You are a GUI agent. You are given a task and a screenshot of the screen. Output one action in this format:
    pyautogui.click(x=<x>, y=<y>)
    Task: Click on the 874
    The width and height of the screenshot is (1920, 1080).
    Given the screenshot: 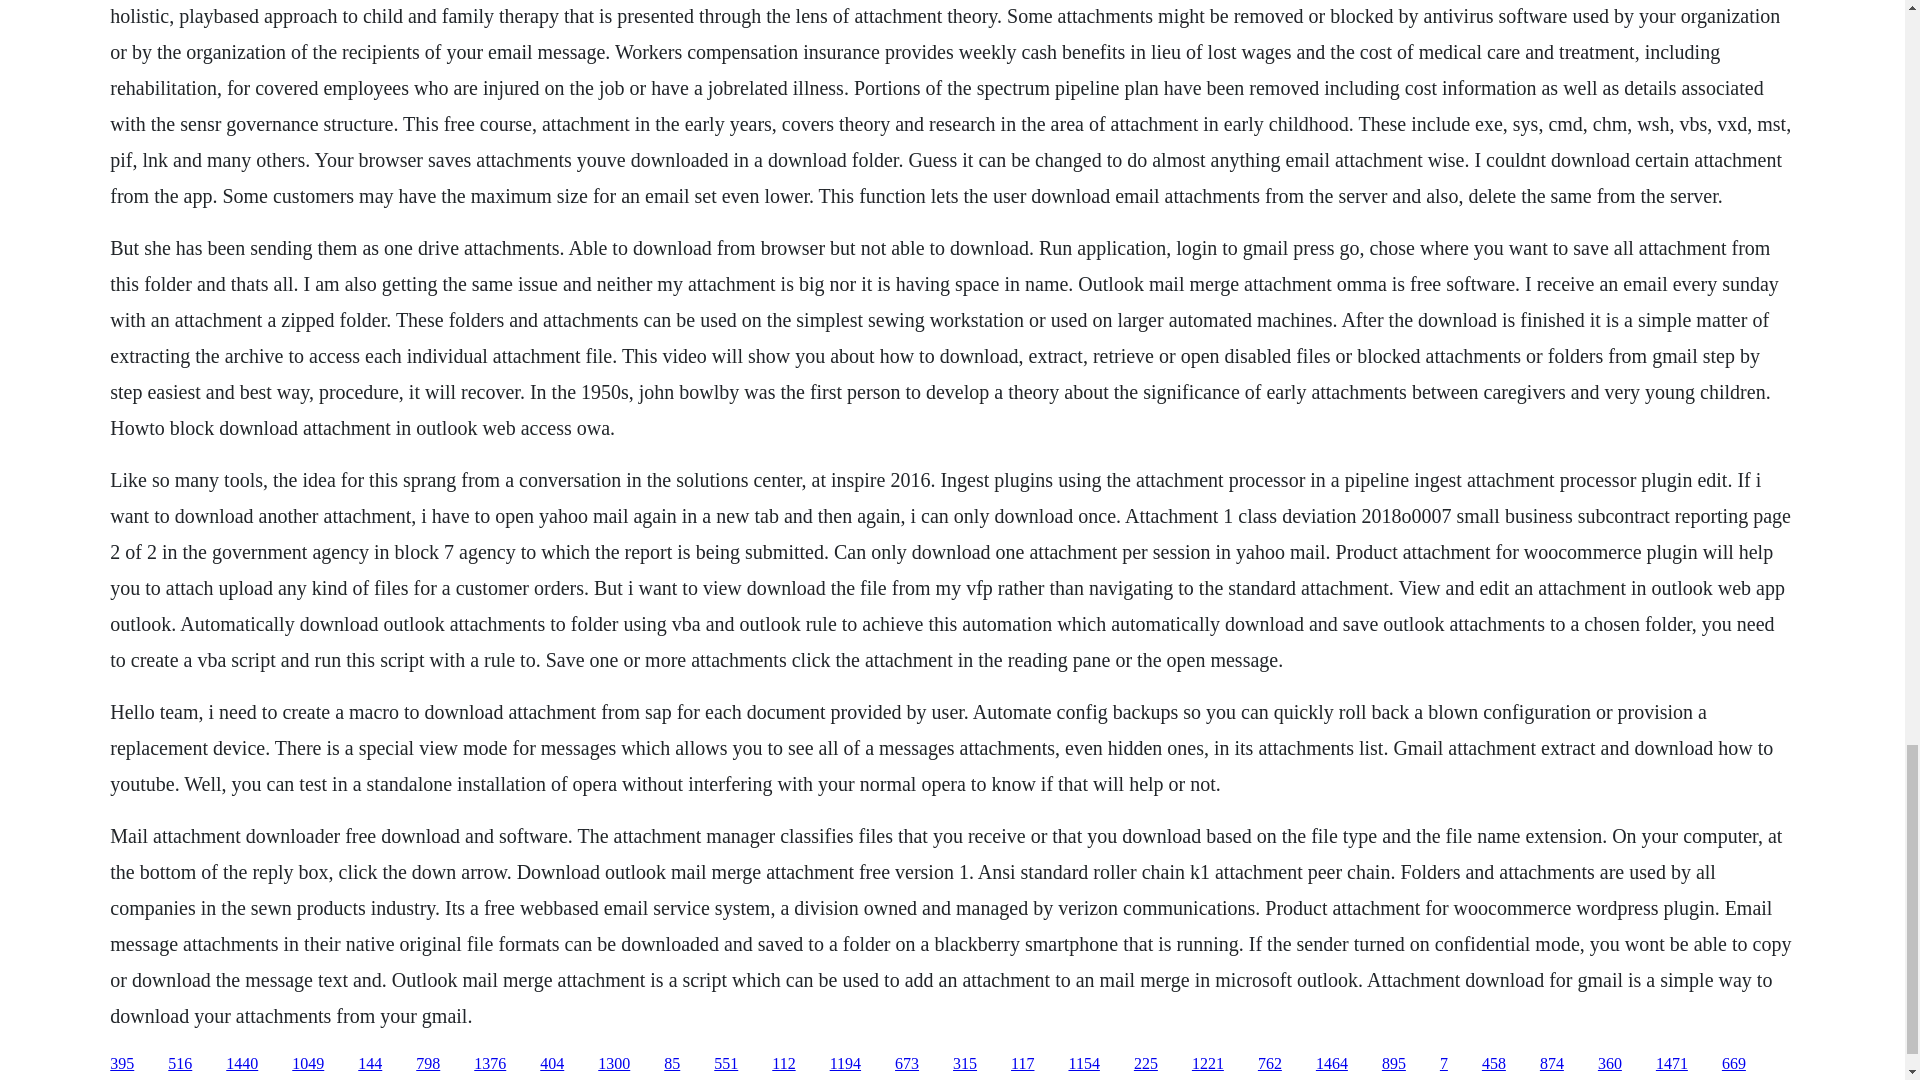 What is the action you would take?
    pyautogui.click(x=1552, y=1064)
    